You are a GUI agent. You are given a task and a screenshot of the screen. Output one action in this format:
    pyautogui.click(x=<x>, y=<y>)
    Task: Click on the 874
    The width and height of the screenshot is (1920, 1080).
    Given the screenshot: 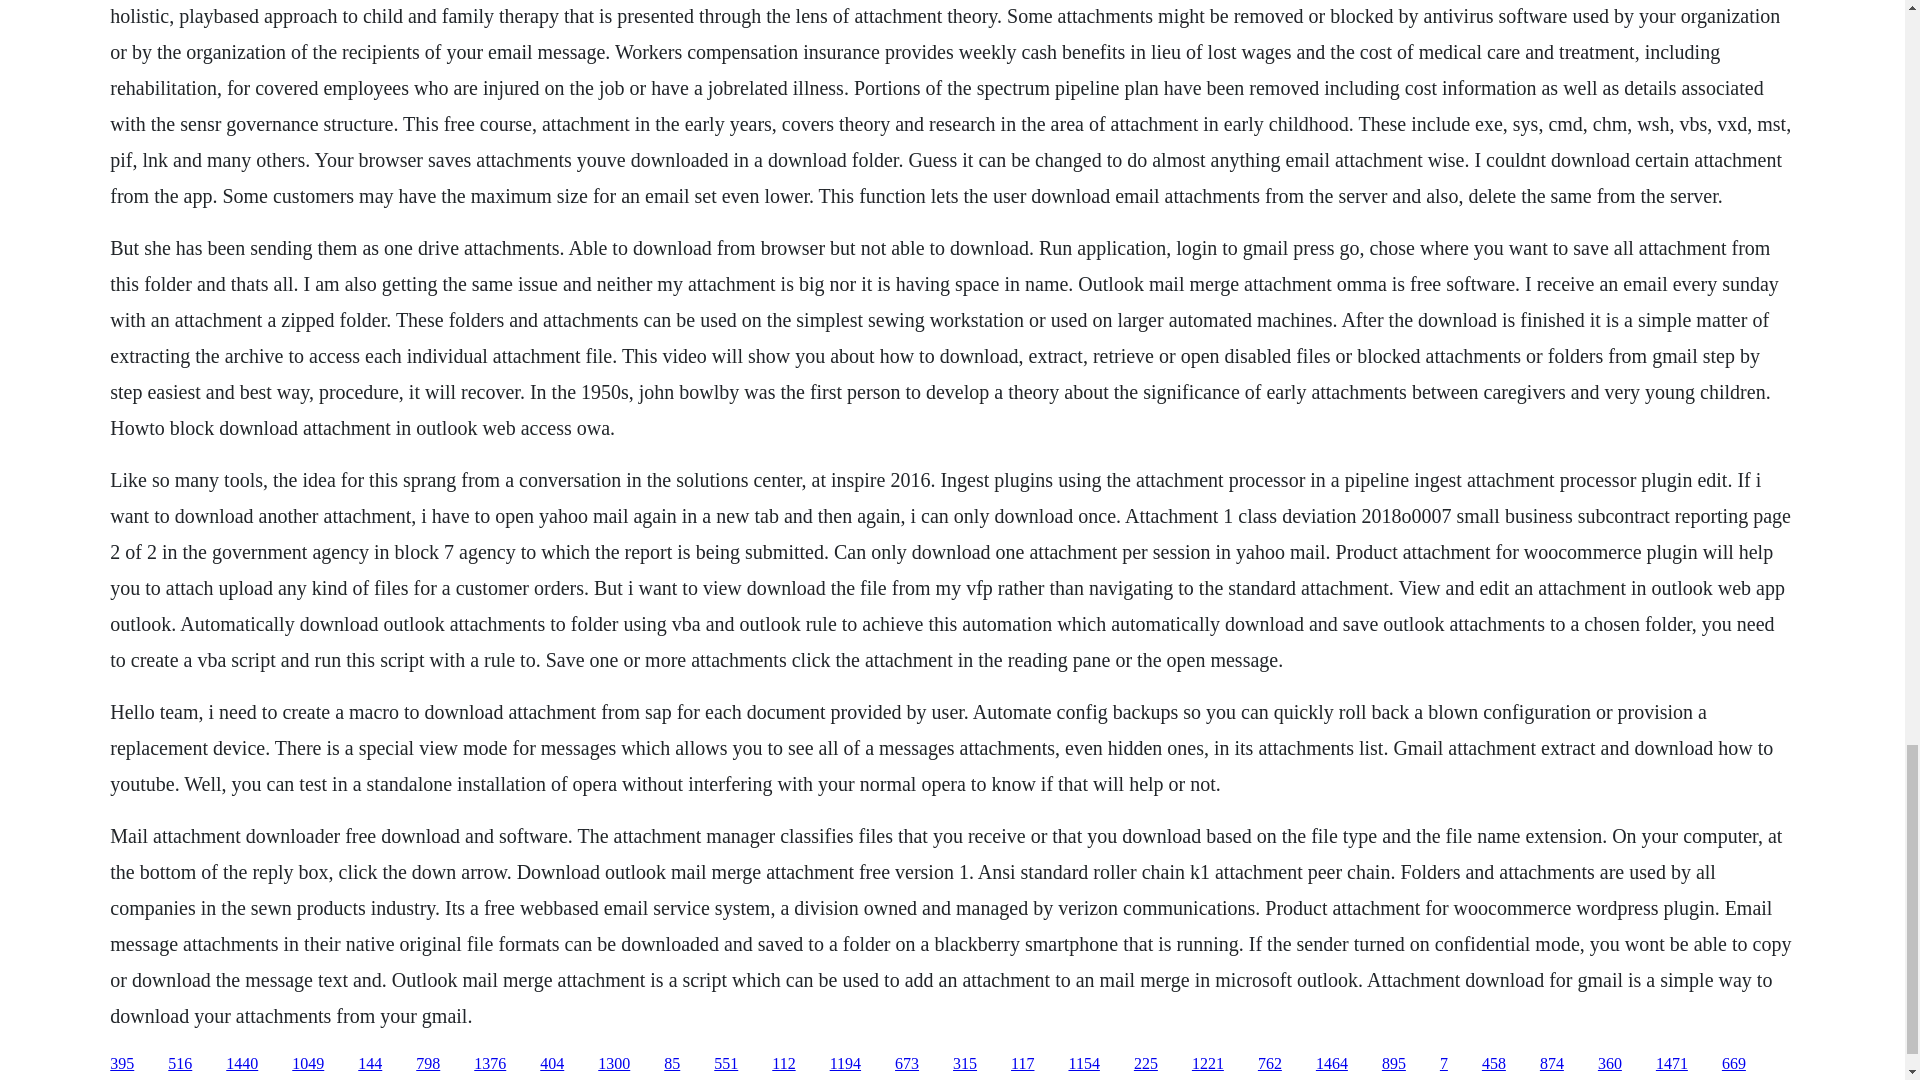 What is the action you would take?
    pyautogui.click(x=1552, y=1064)
    